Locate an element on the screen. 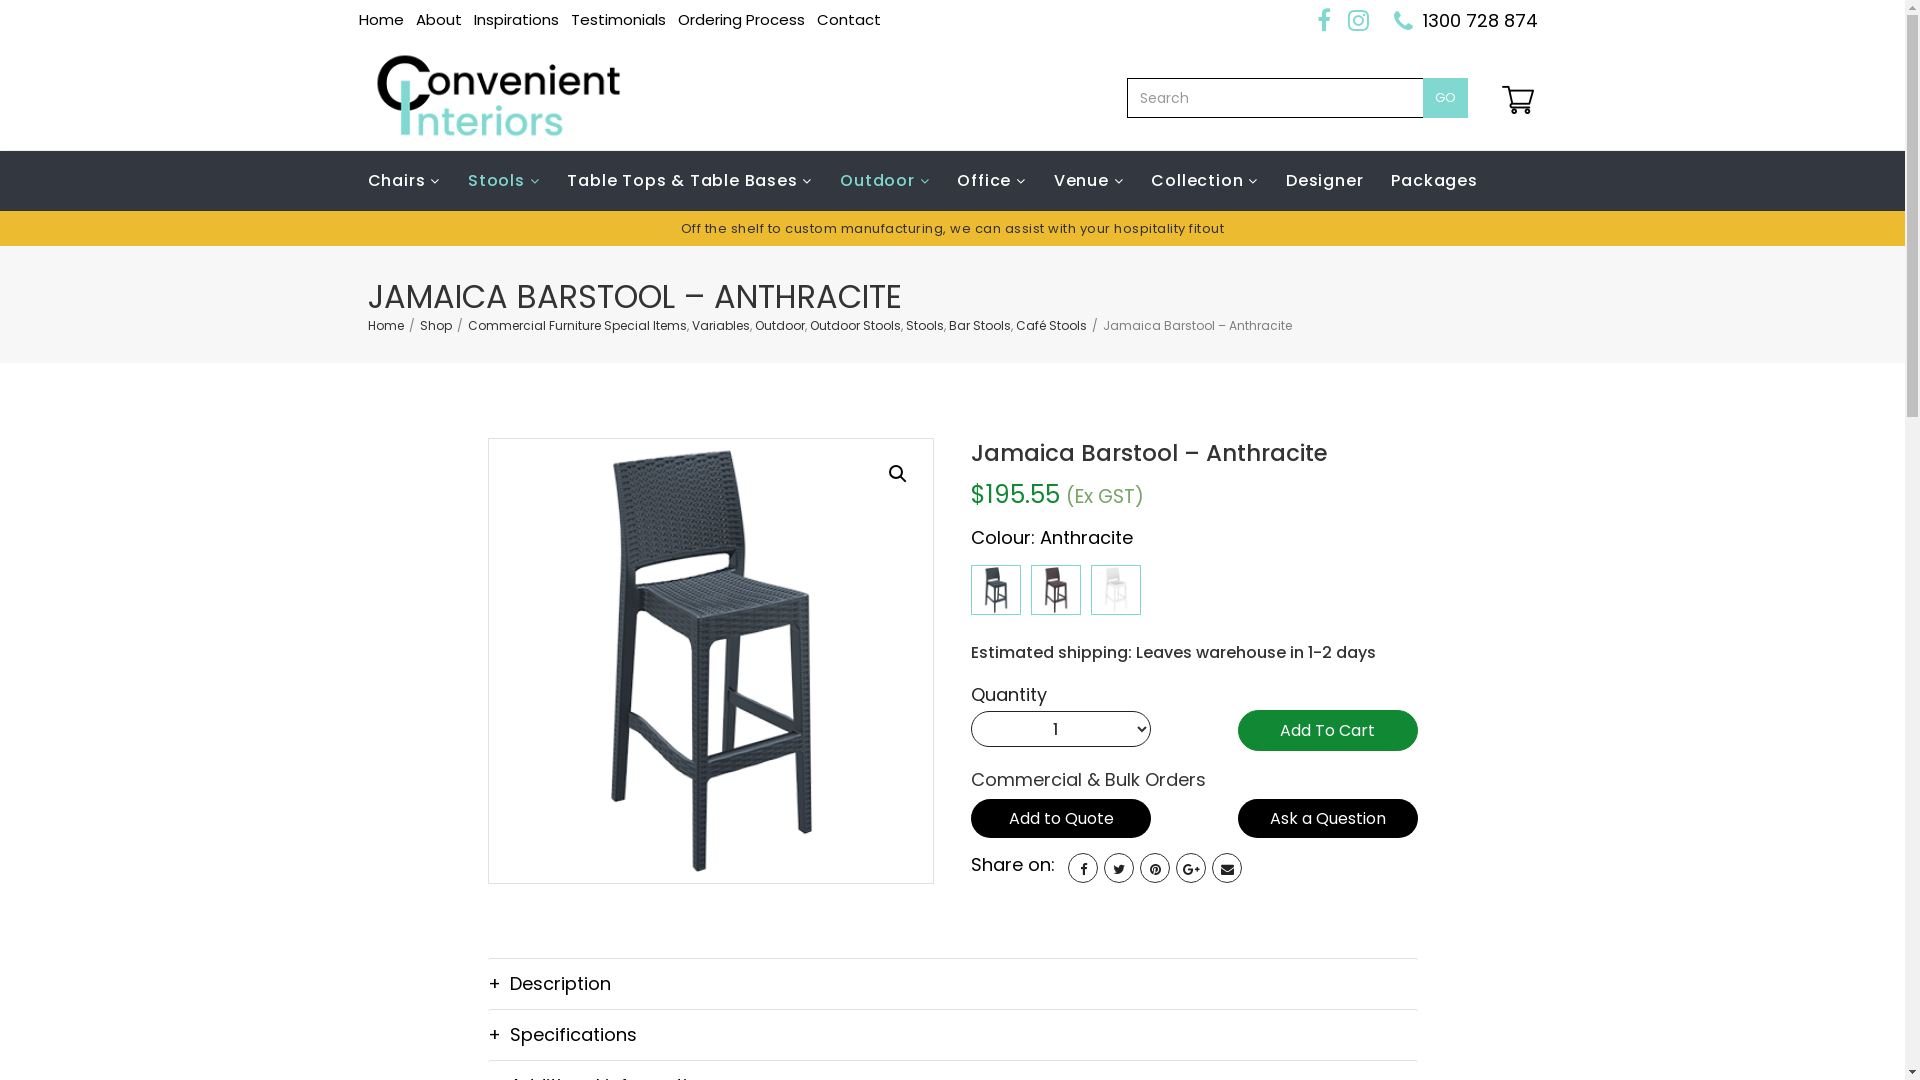 This screenshot has height=1080, width=1920. facebook is located at coordinates (1083, 868).